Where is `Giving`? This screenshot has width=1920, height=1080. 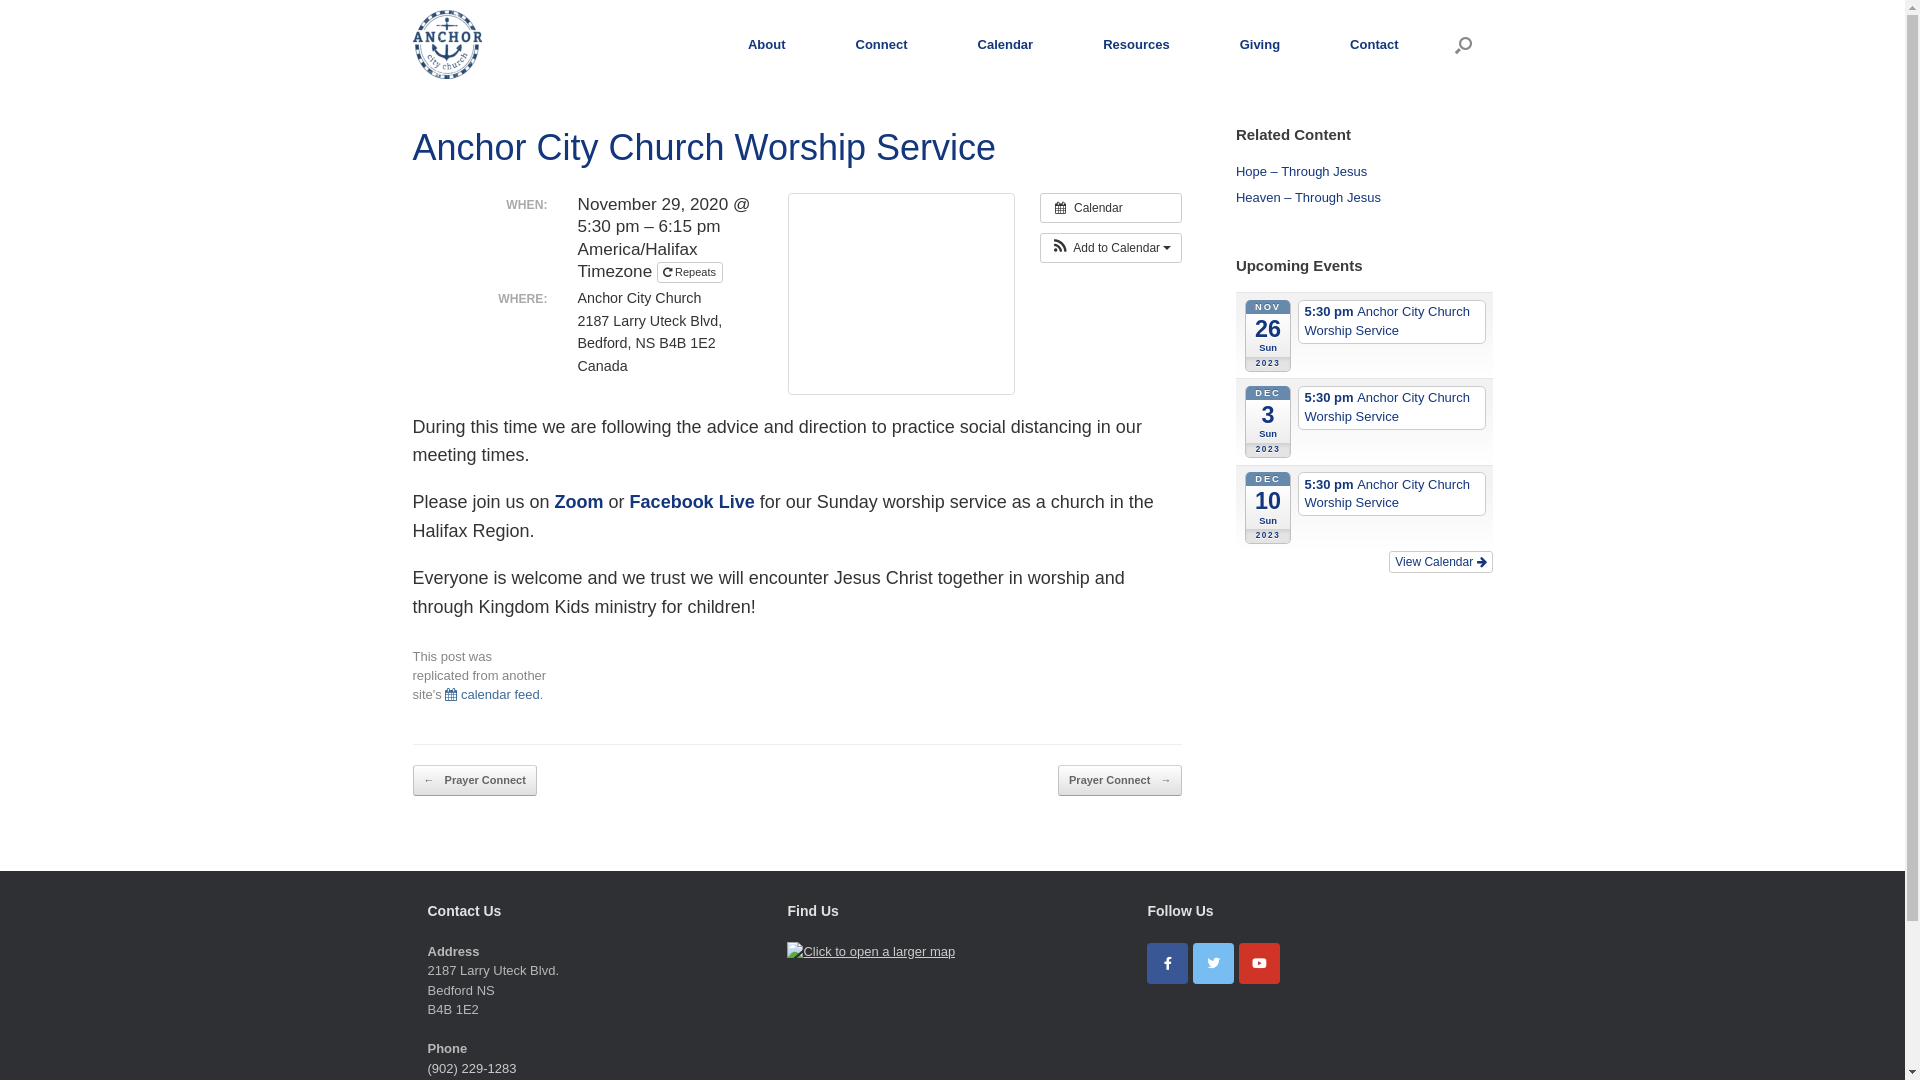
Giving is located at coordinates (1260, 44).